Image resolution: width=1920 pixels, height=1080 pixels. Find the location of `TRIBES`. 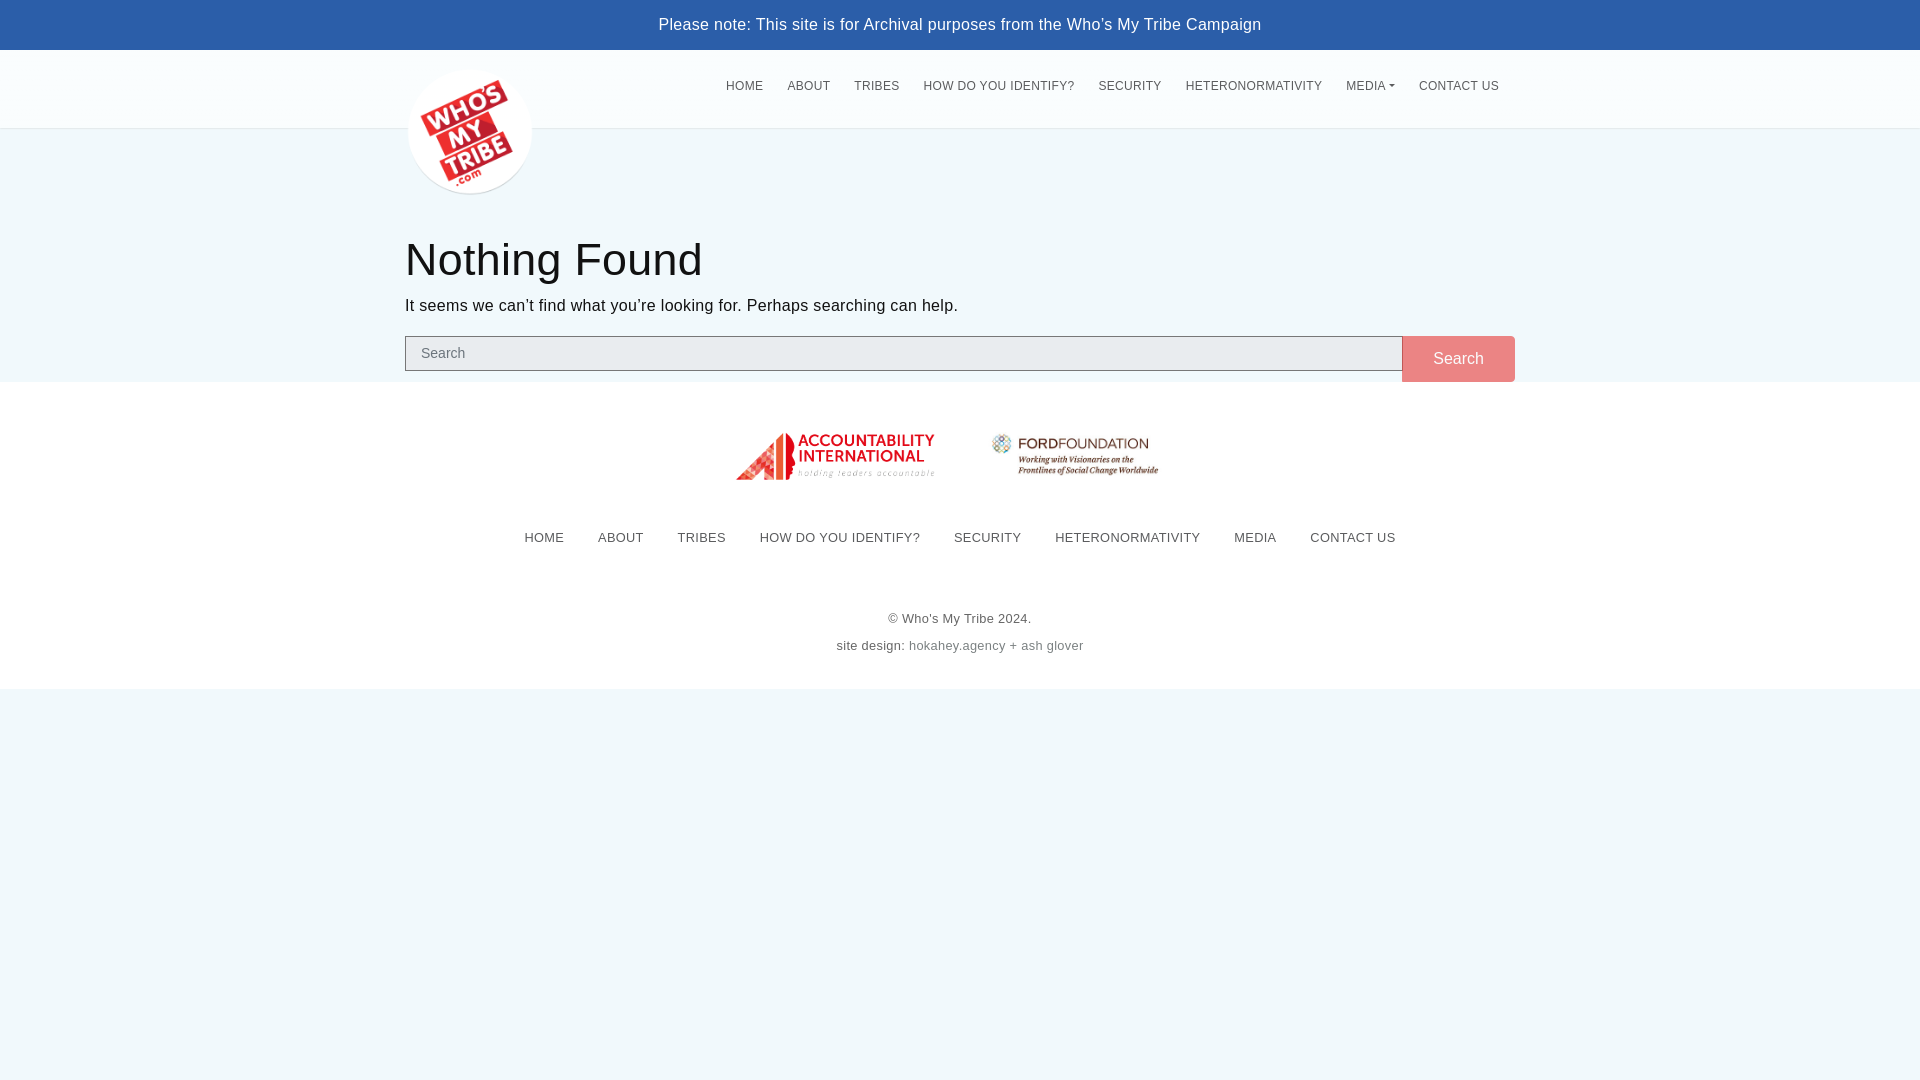

TRIBES is located at coordinates (876, 86).